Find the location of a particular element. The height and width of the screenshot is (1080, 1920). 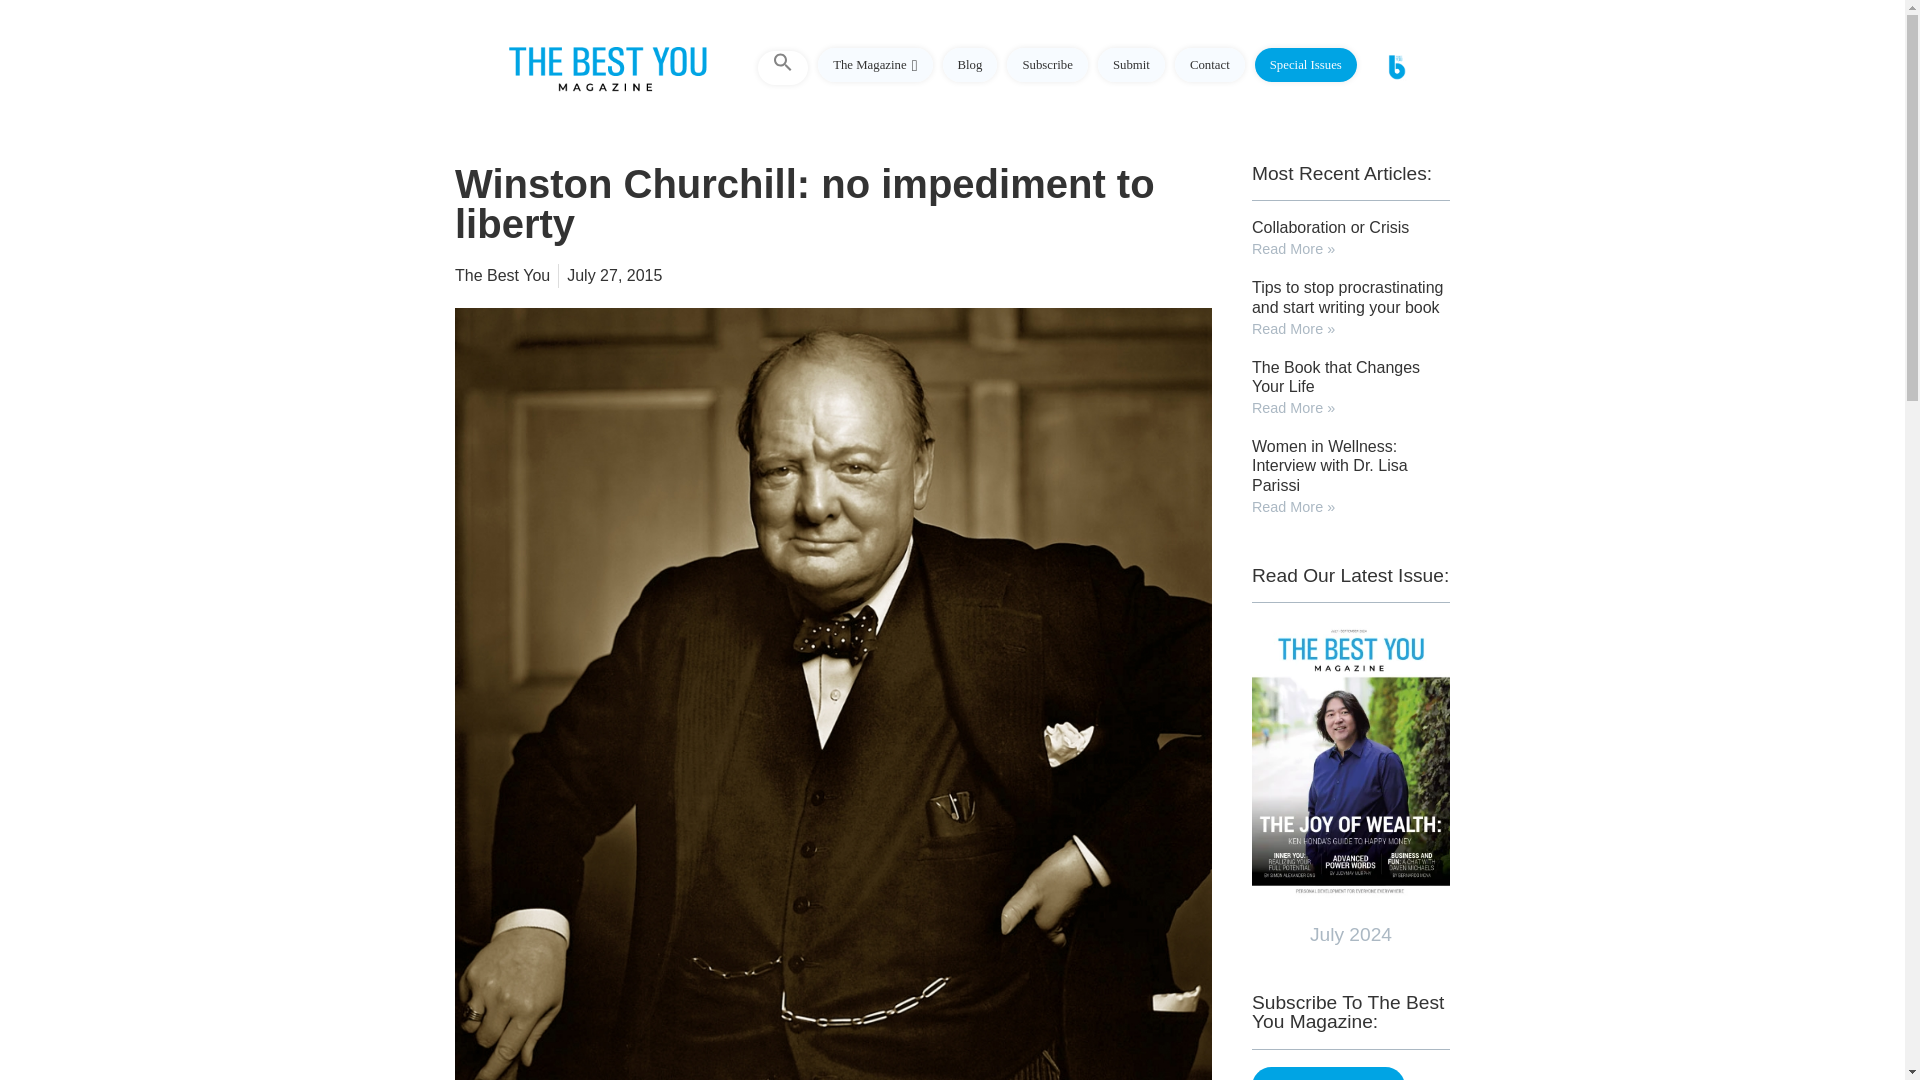

Contact is located at coordinates (1210, 64).